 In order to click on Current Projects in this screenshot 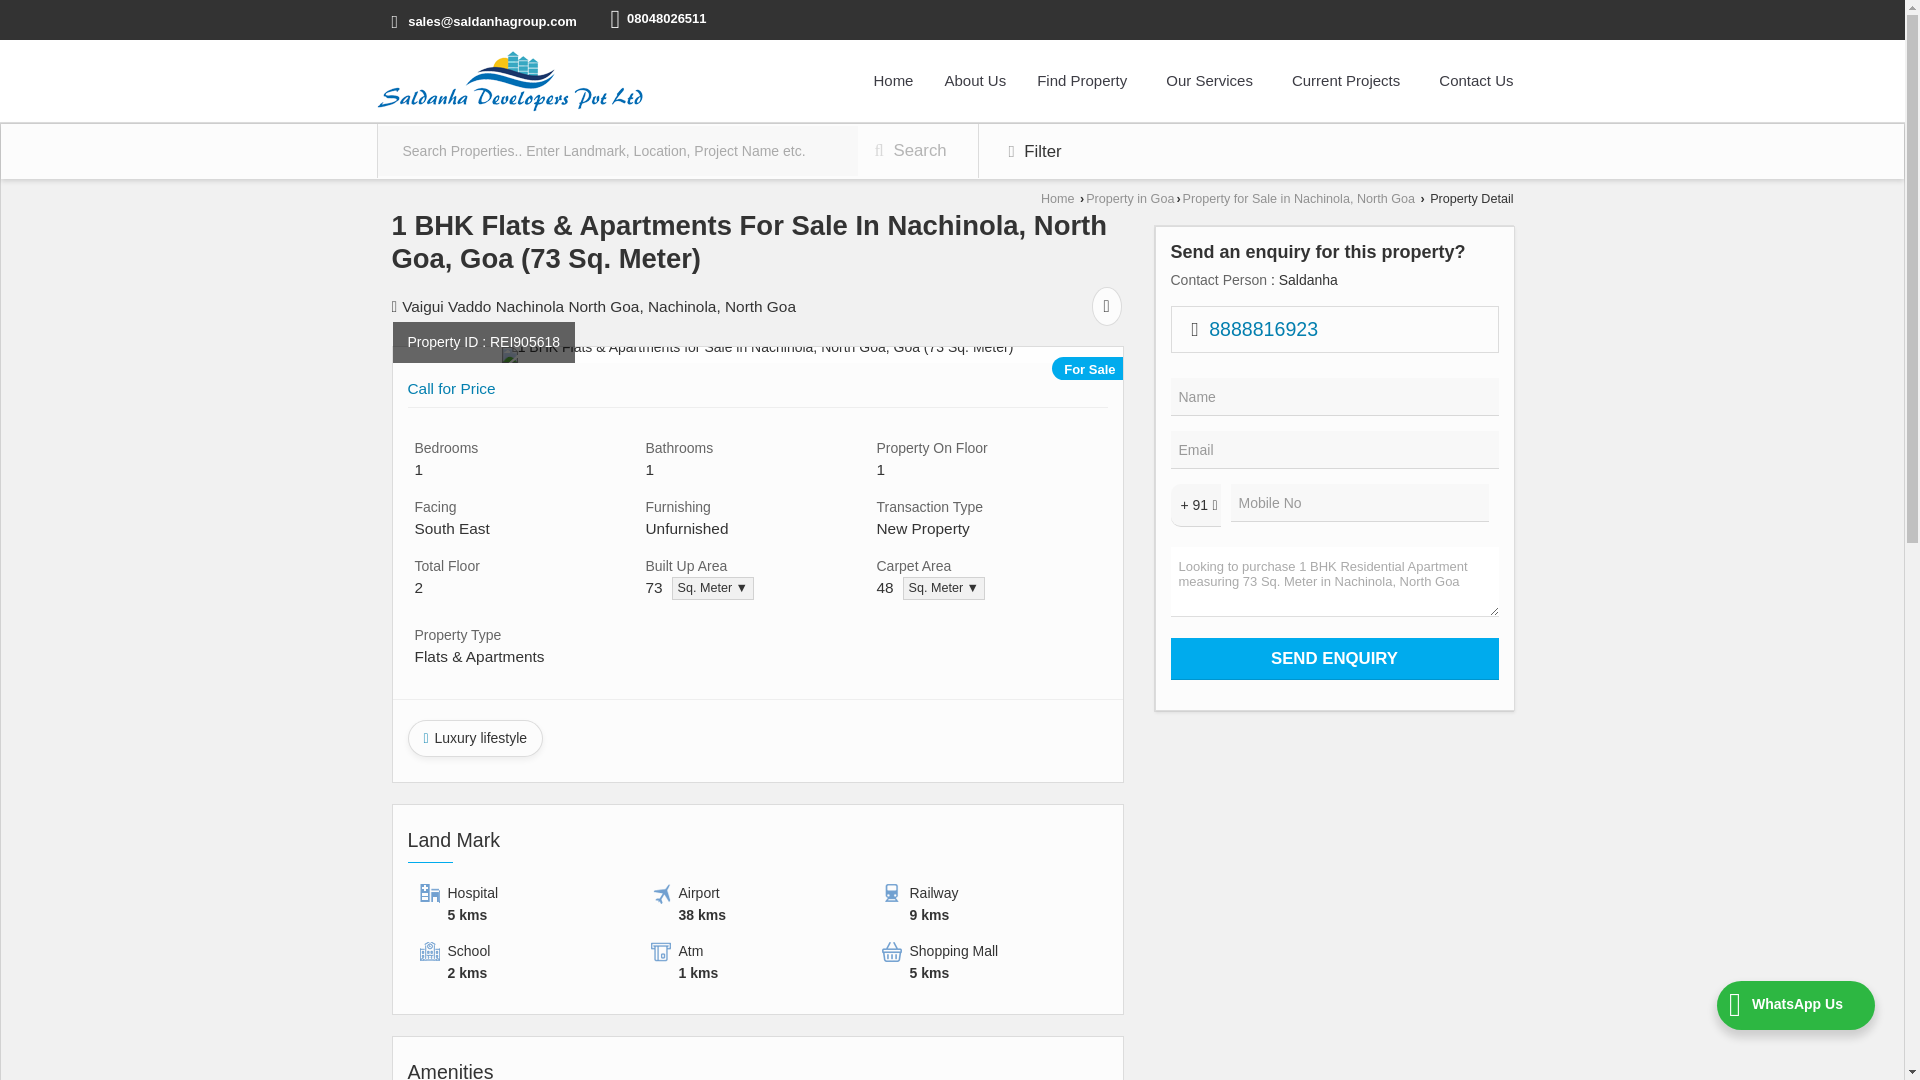, I will do `click(1349, 80)`.